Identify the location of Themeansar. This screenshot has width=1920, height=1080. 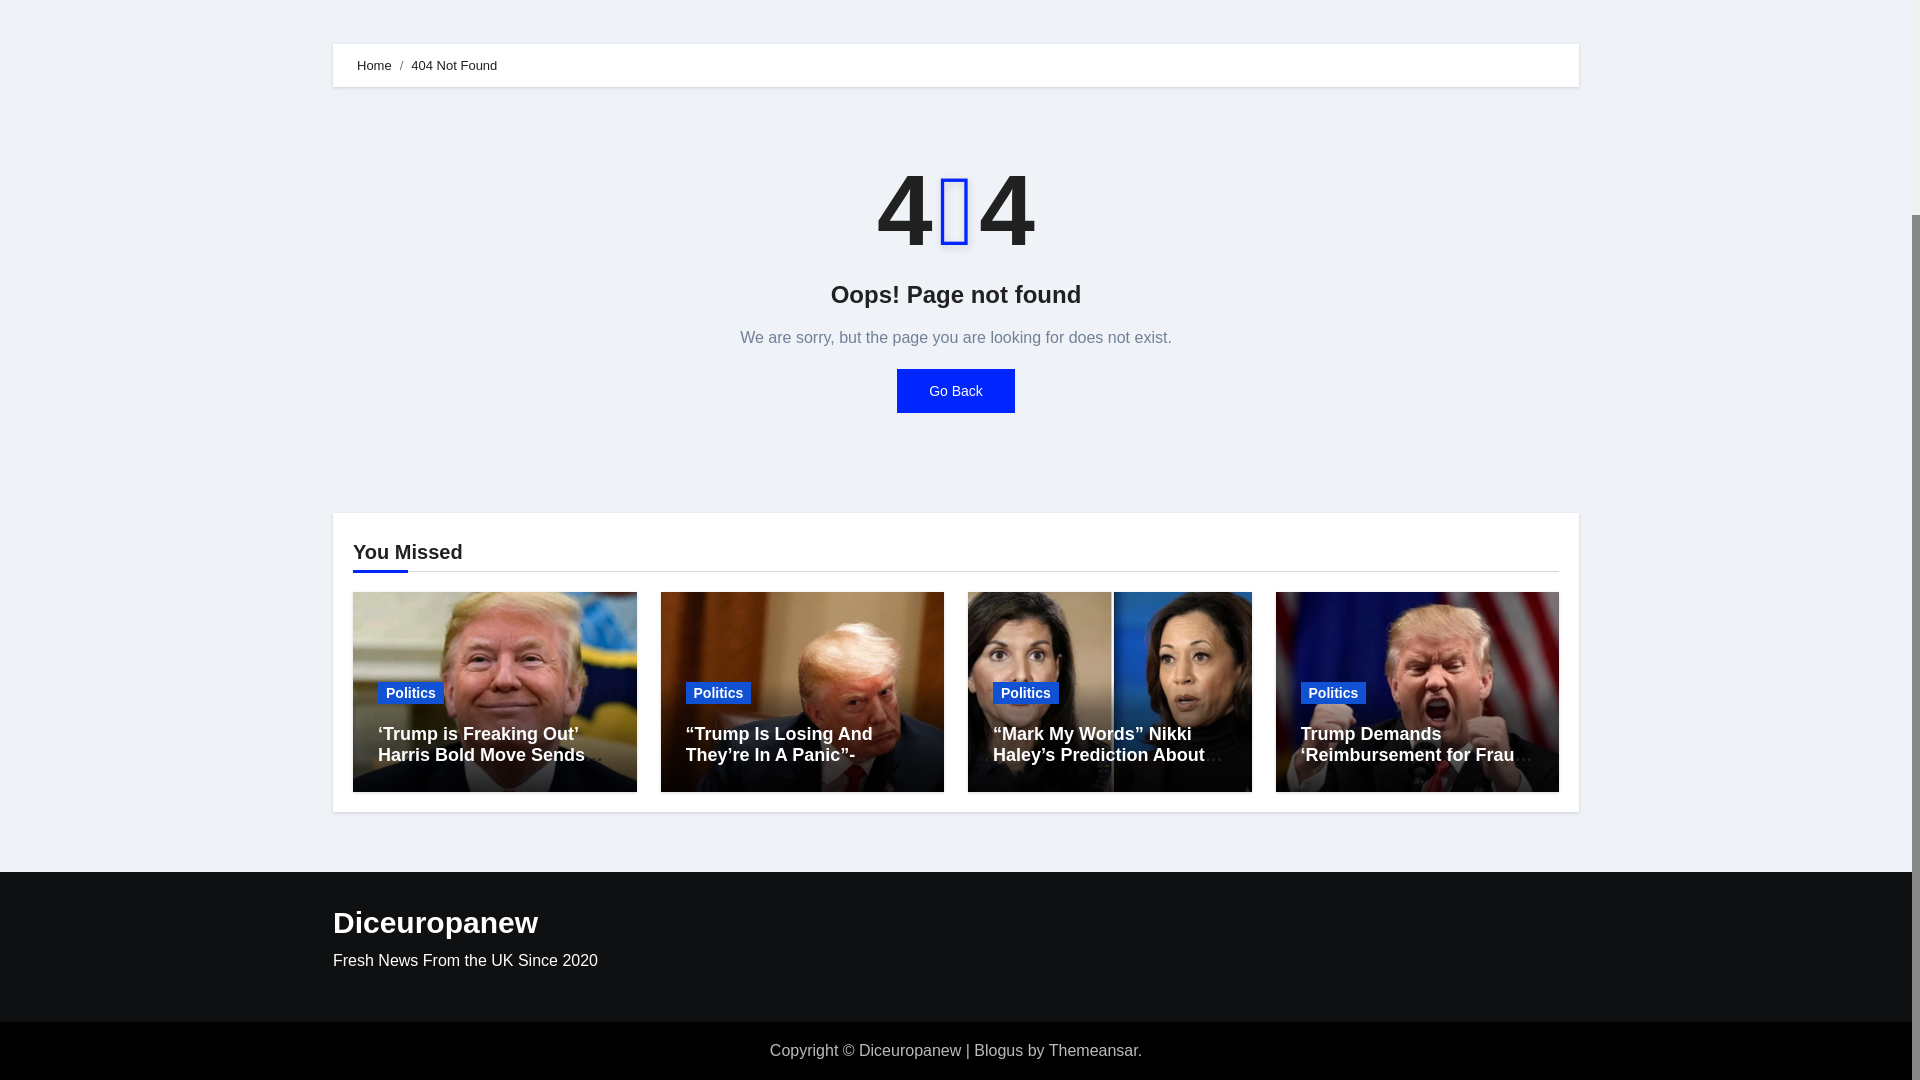
(1093, 1050).